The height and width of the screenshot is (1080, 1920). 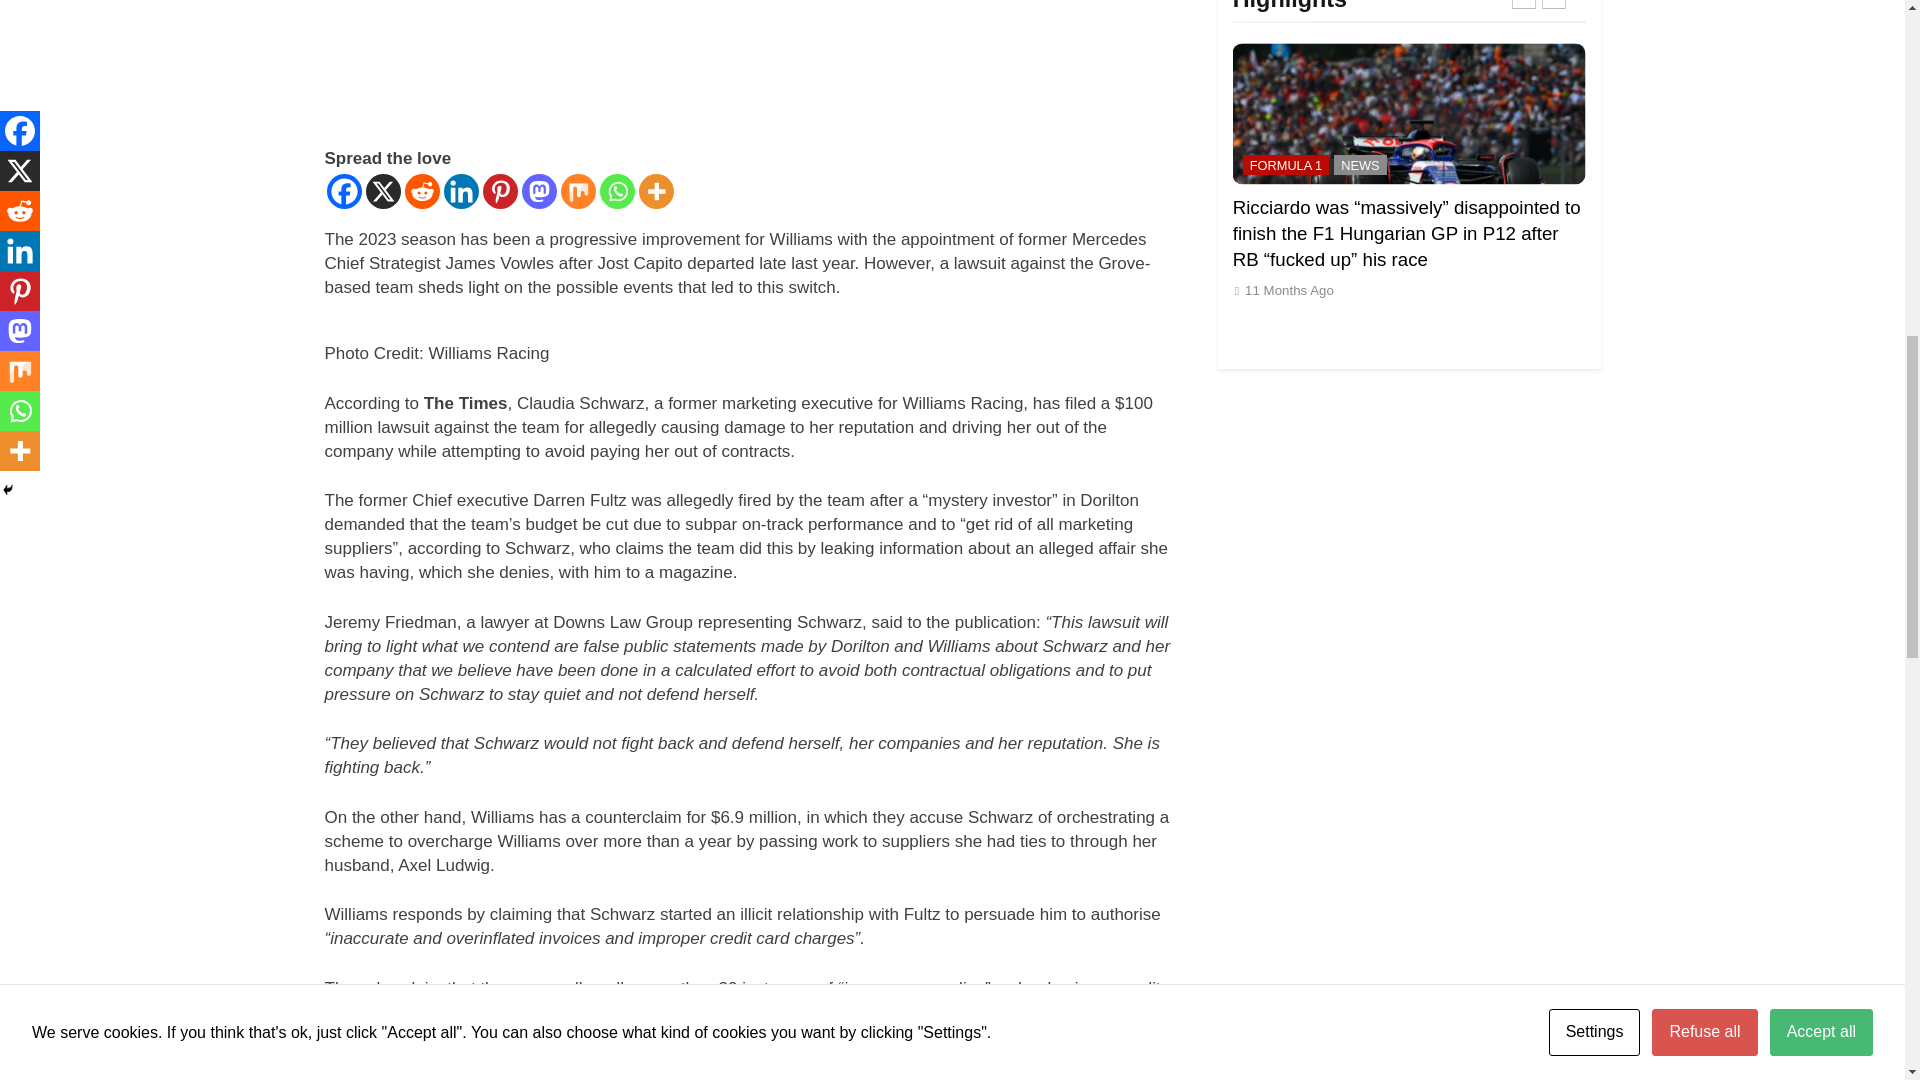 I want to click on Mastodon, so click(x=539, y=191).